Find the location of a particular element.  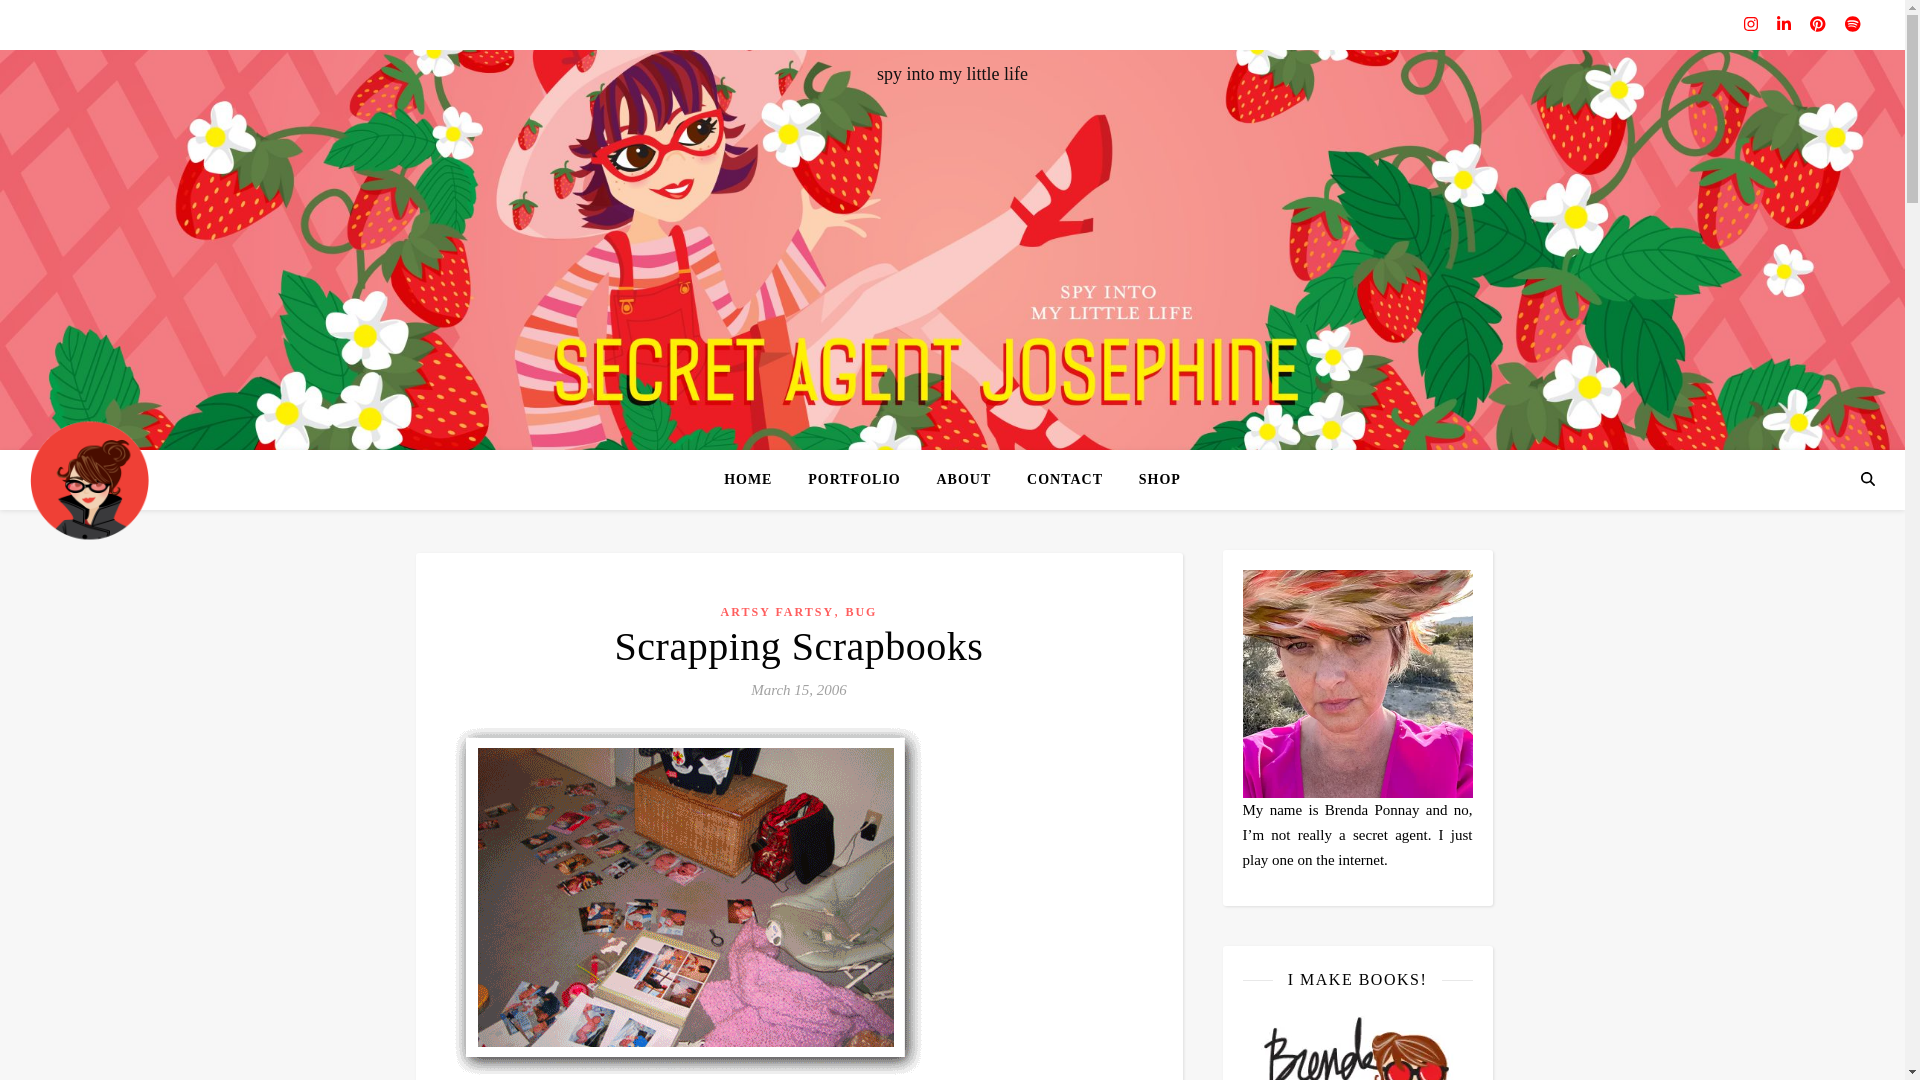

SHOP is located at coordinates (1152, 480).